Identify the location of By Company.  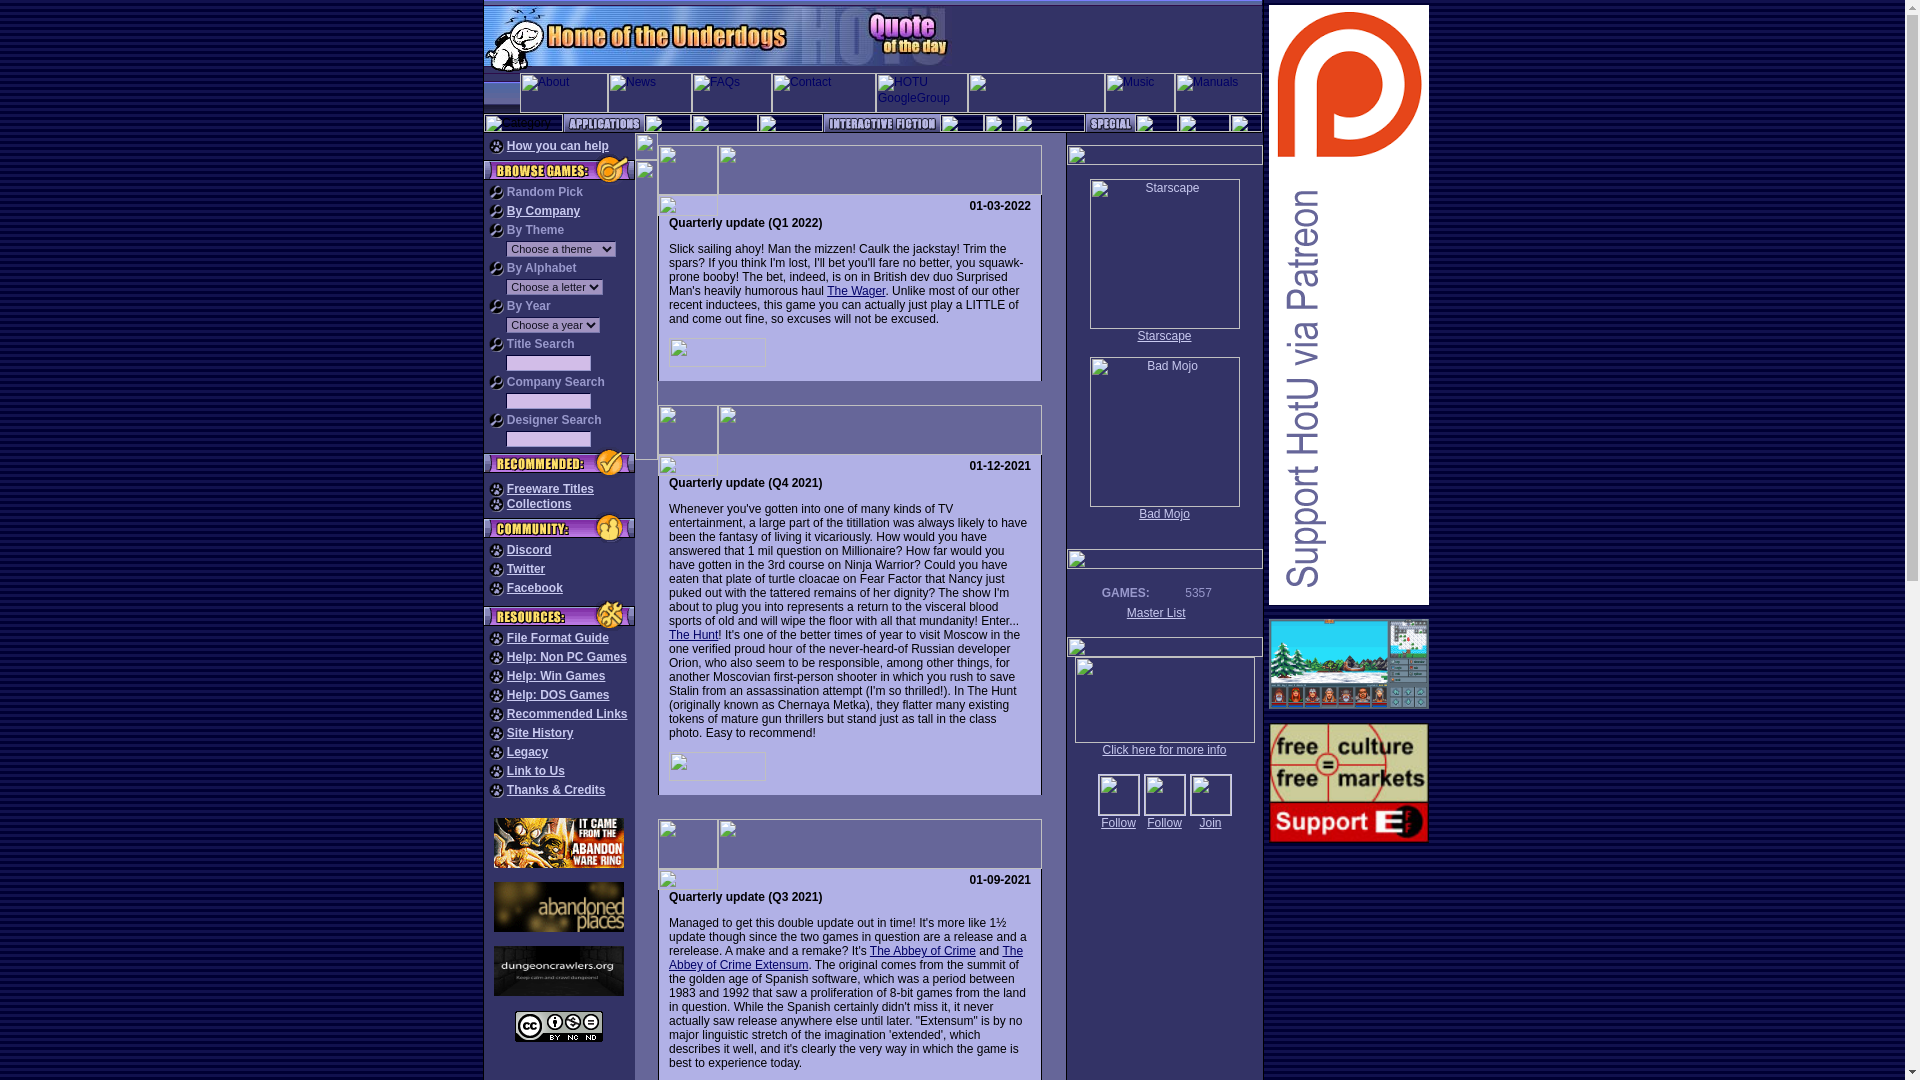
(542, 211).